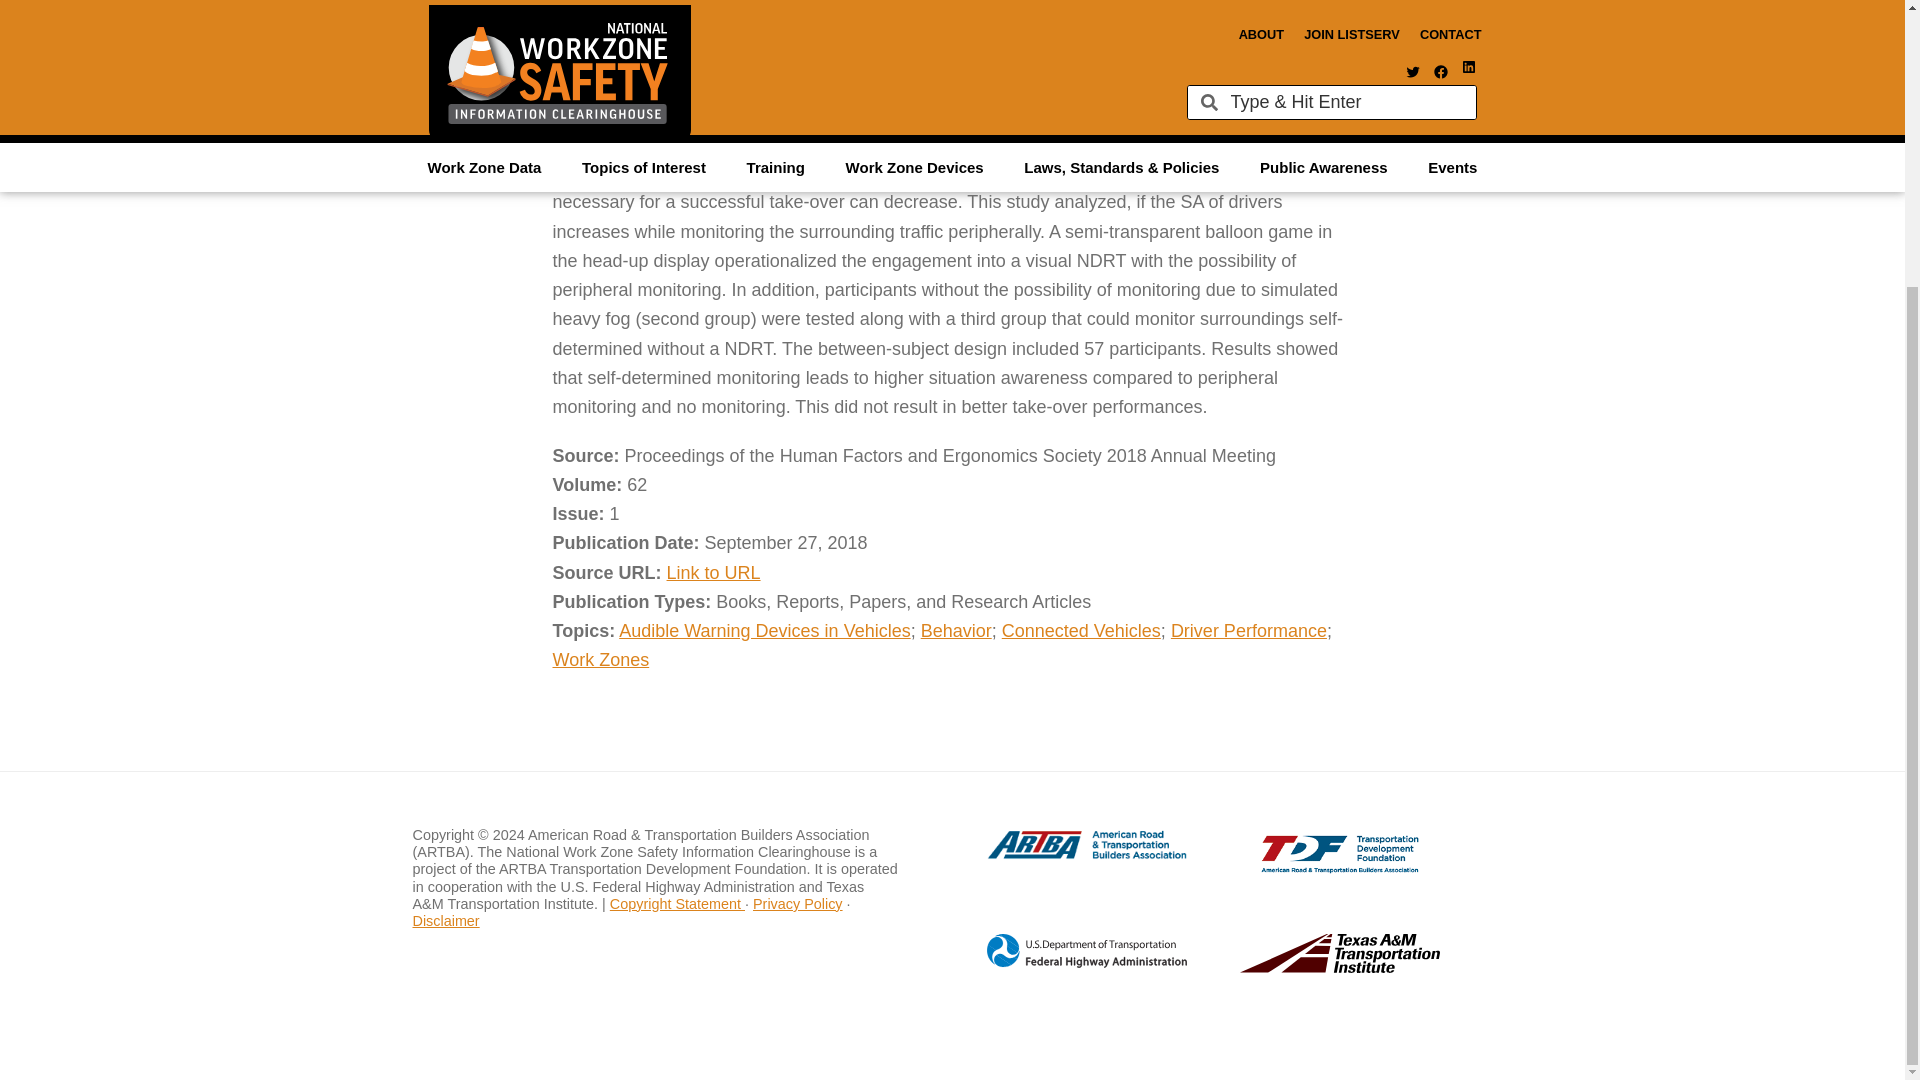 Image resolution: width=1920 pixels, height=1080 pixels. Describe the element at coordinates (1300, 868) in the screenshot. I see `ARTBA Transportation Development Foundation website` at that location.